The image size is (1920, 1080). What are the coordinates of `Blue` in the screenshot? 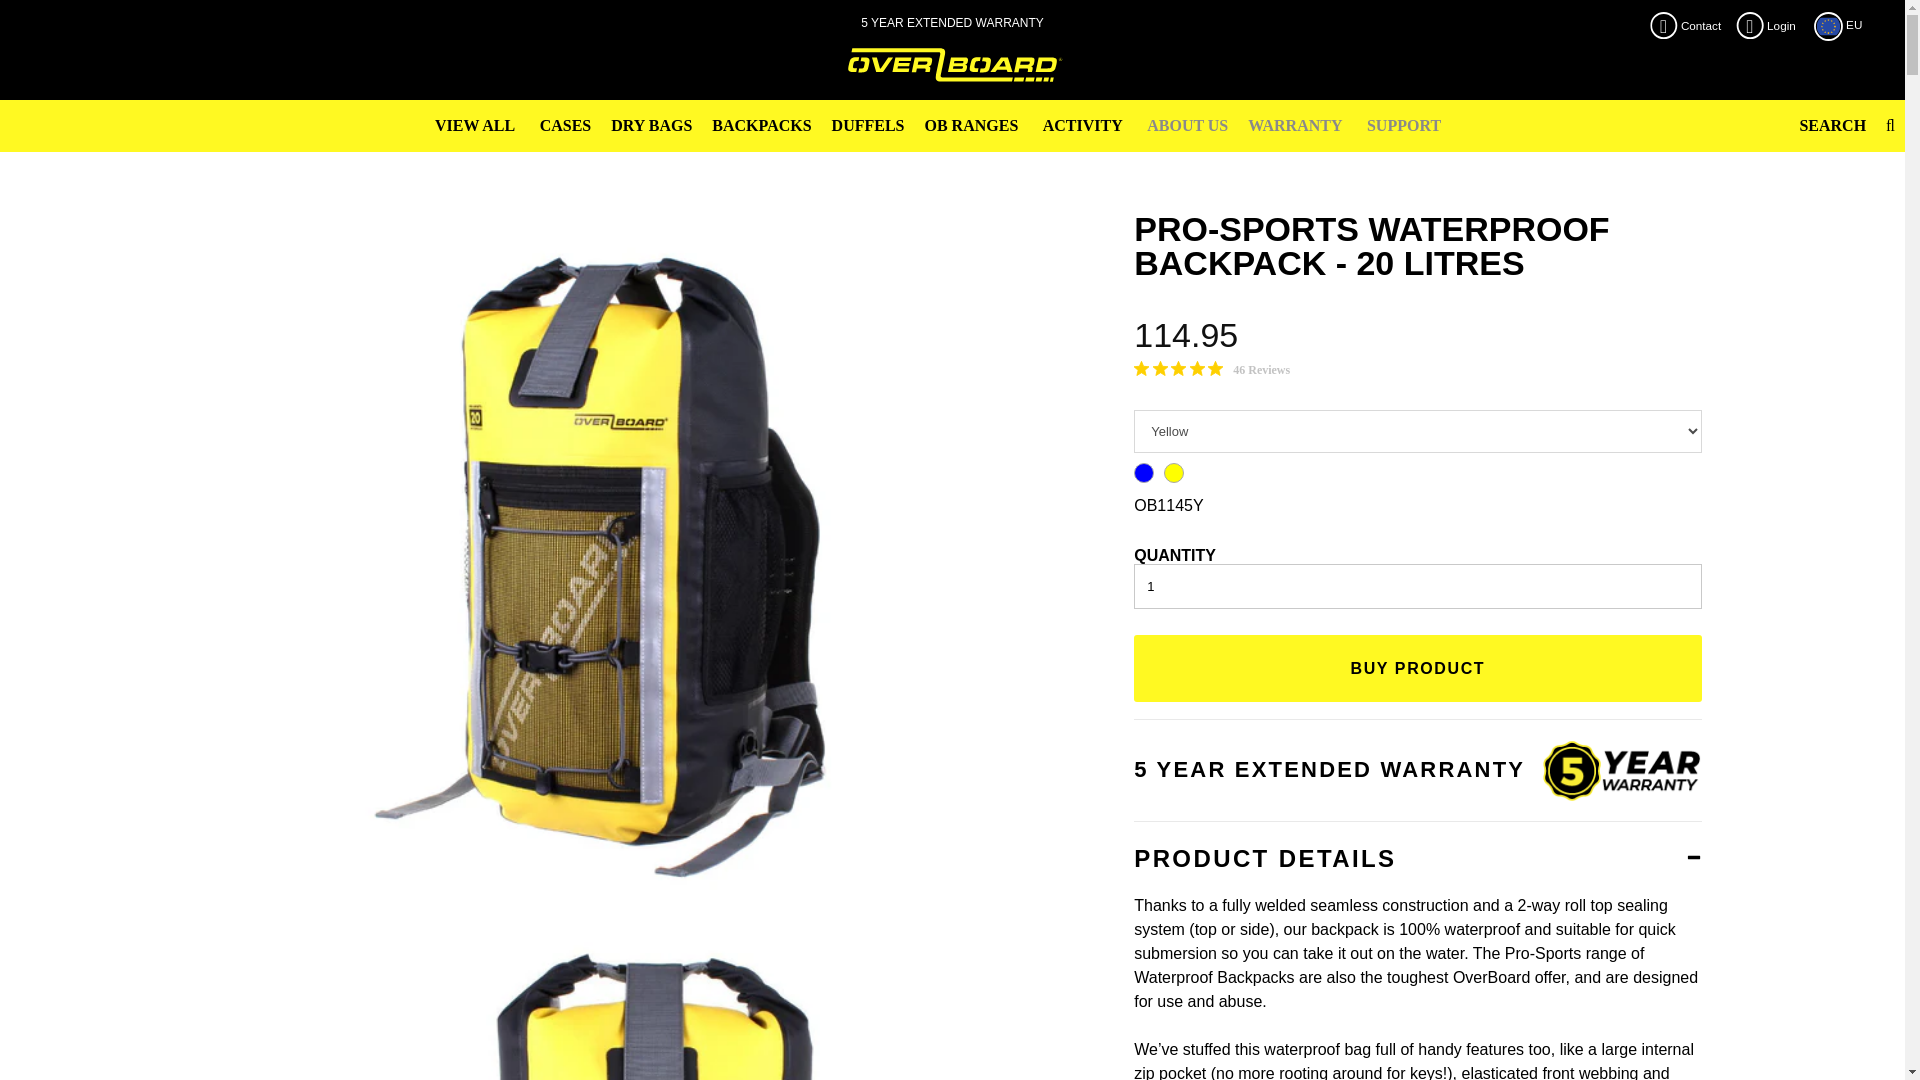 It's located at (1144, 472).